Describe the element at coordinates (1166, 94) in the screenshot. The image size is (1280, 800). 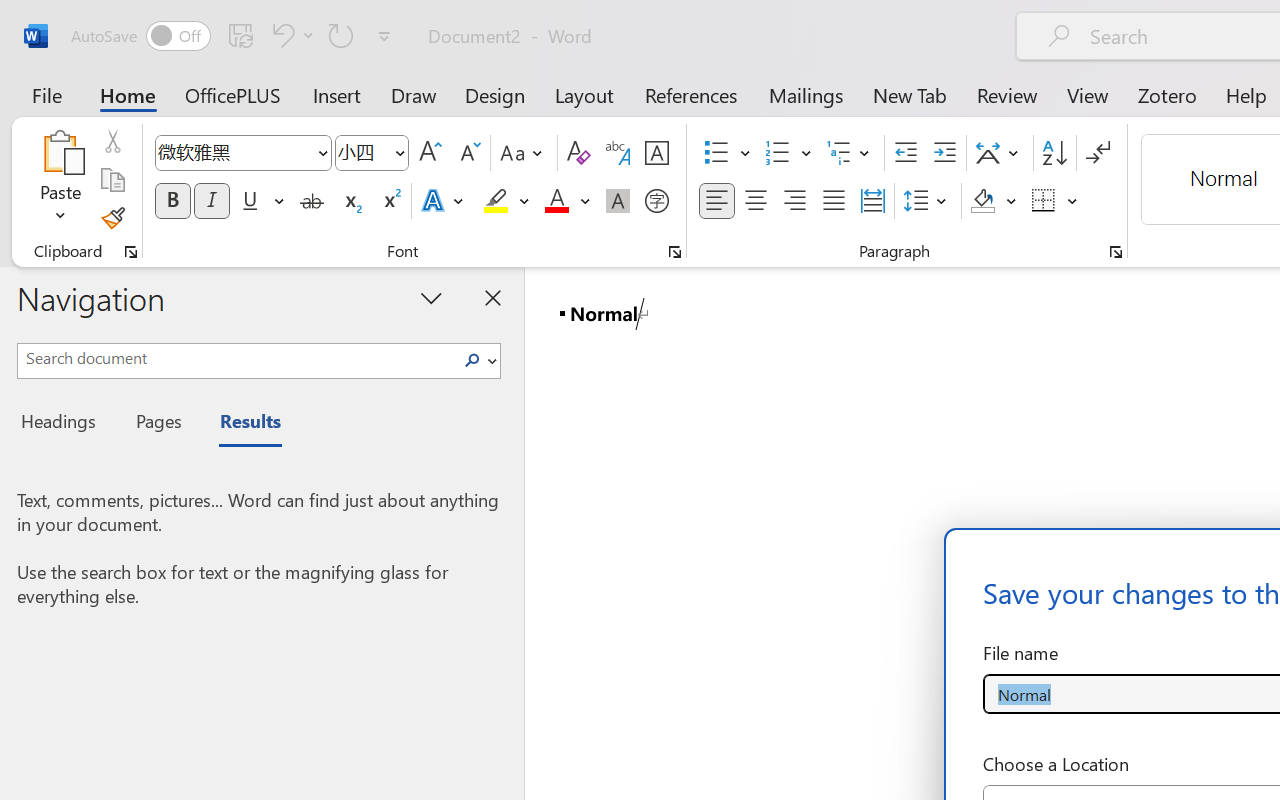
I see `Zotero` at that location.